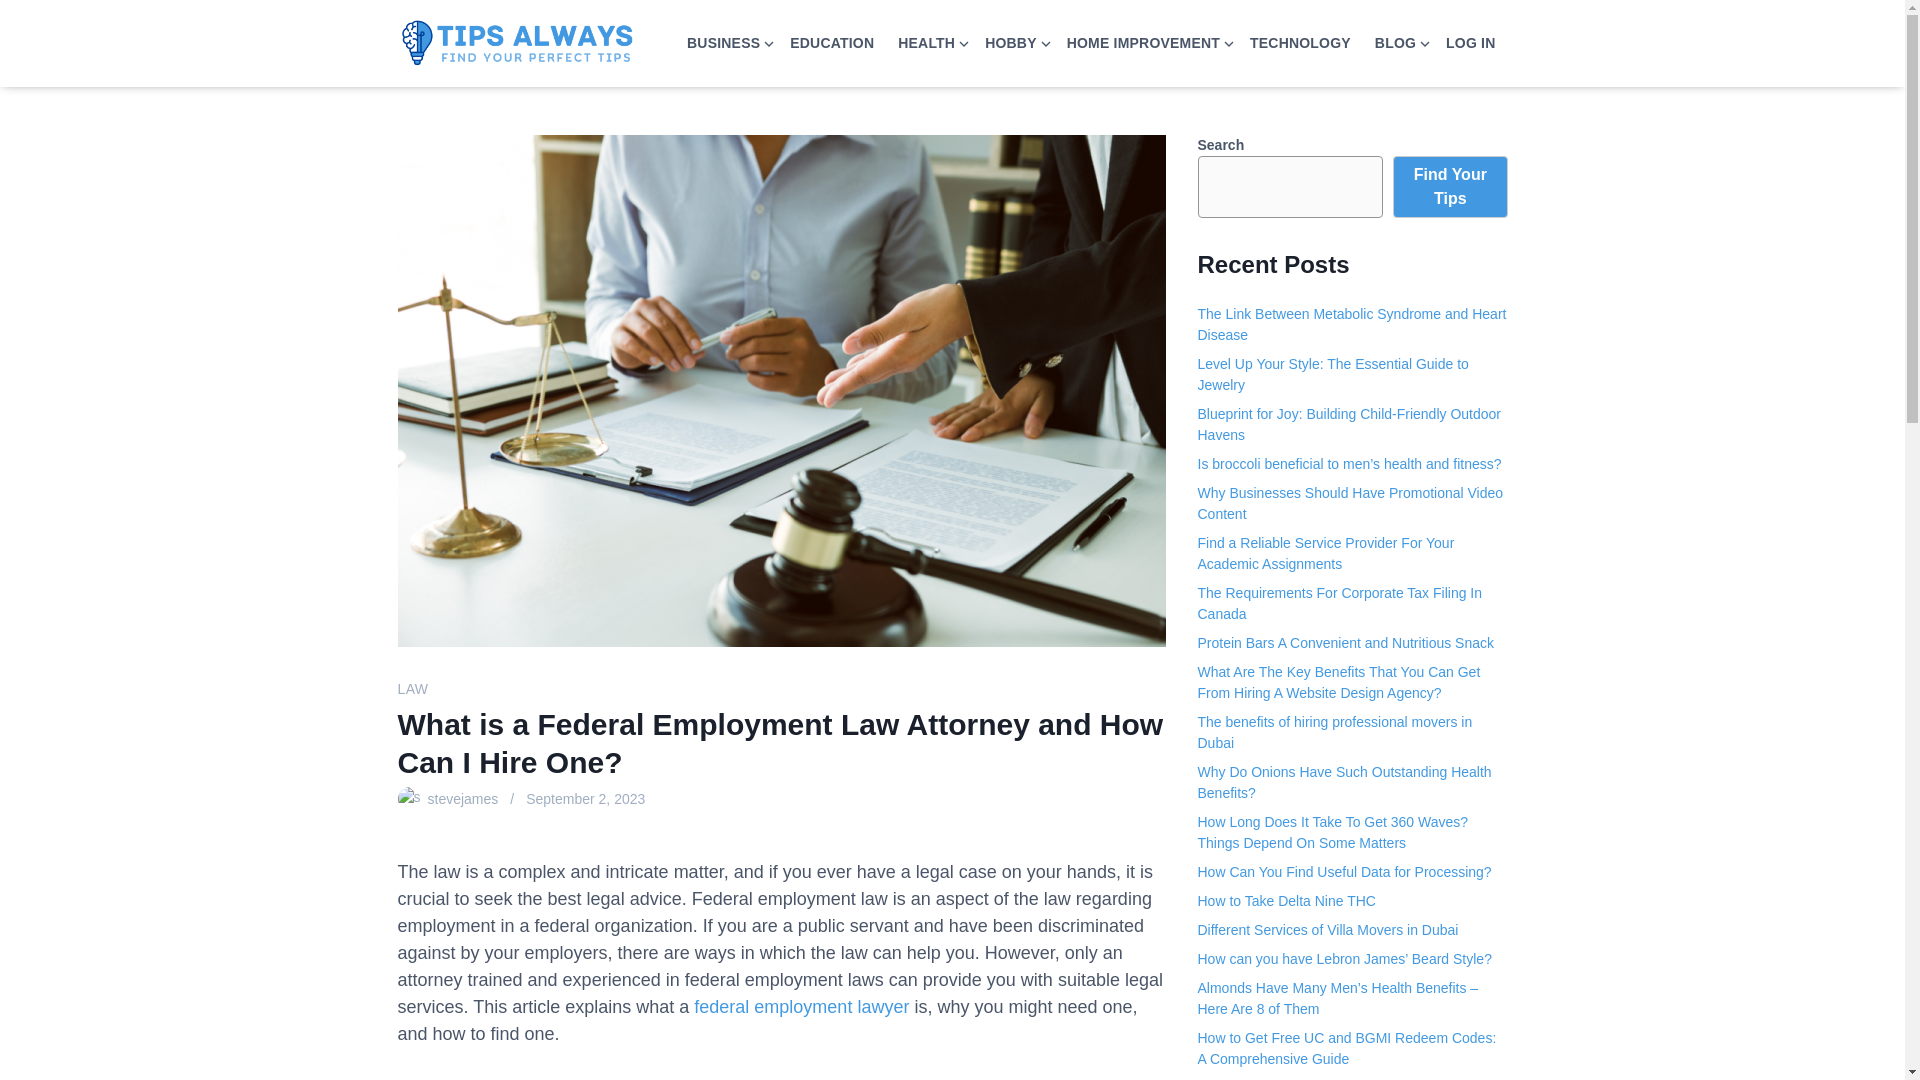 The image size is (1920, 1080). I want to click on EDUCATION, so click(831, 42).